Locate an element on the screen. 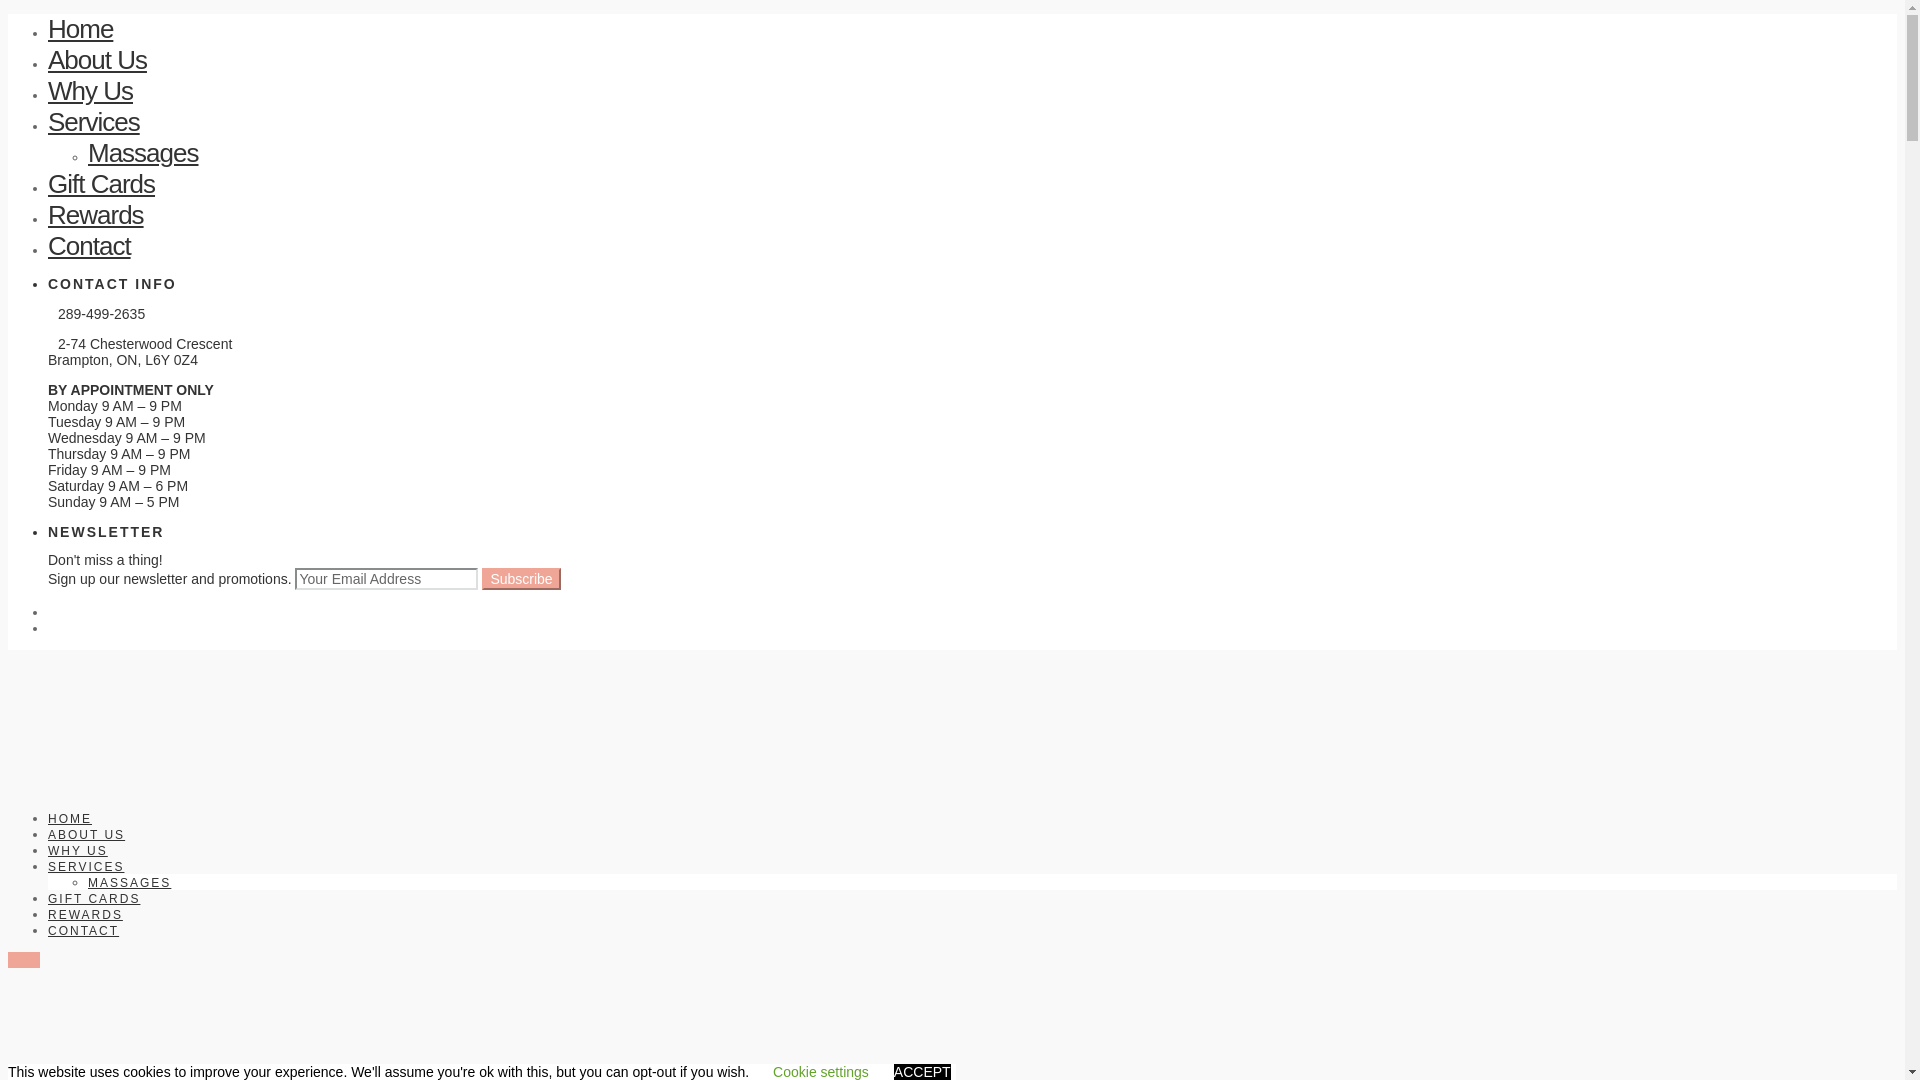  Contact is located at coordinates (90, 246).